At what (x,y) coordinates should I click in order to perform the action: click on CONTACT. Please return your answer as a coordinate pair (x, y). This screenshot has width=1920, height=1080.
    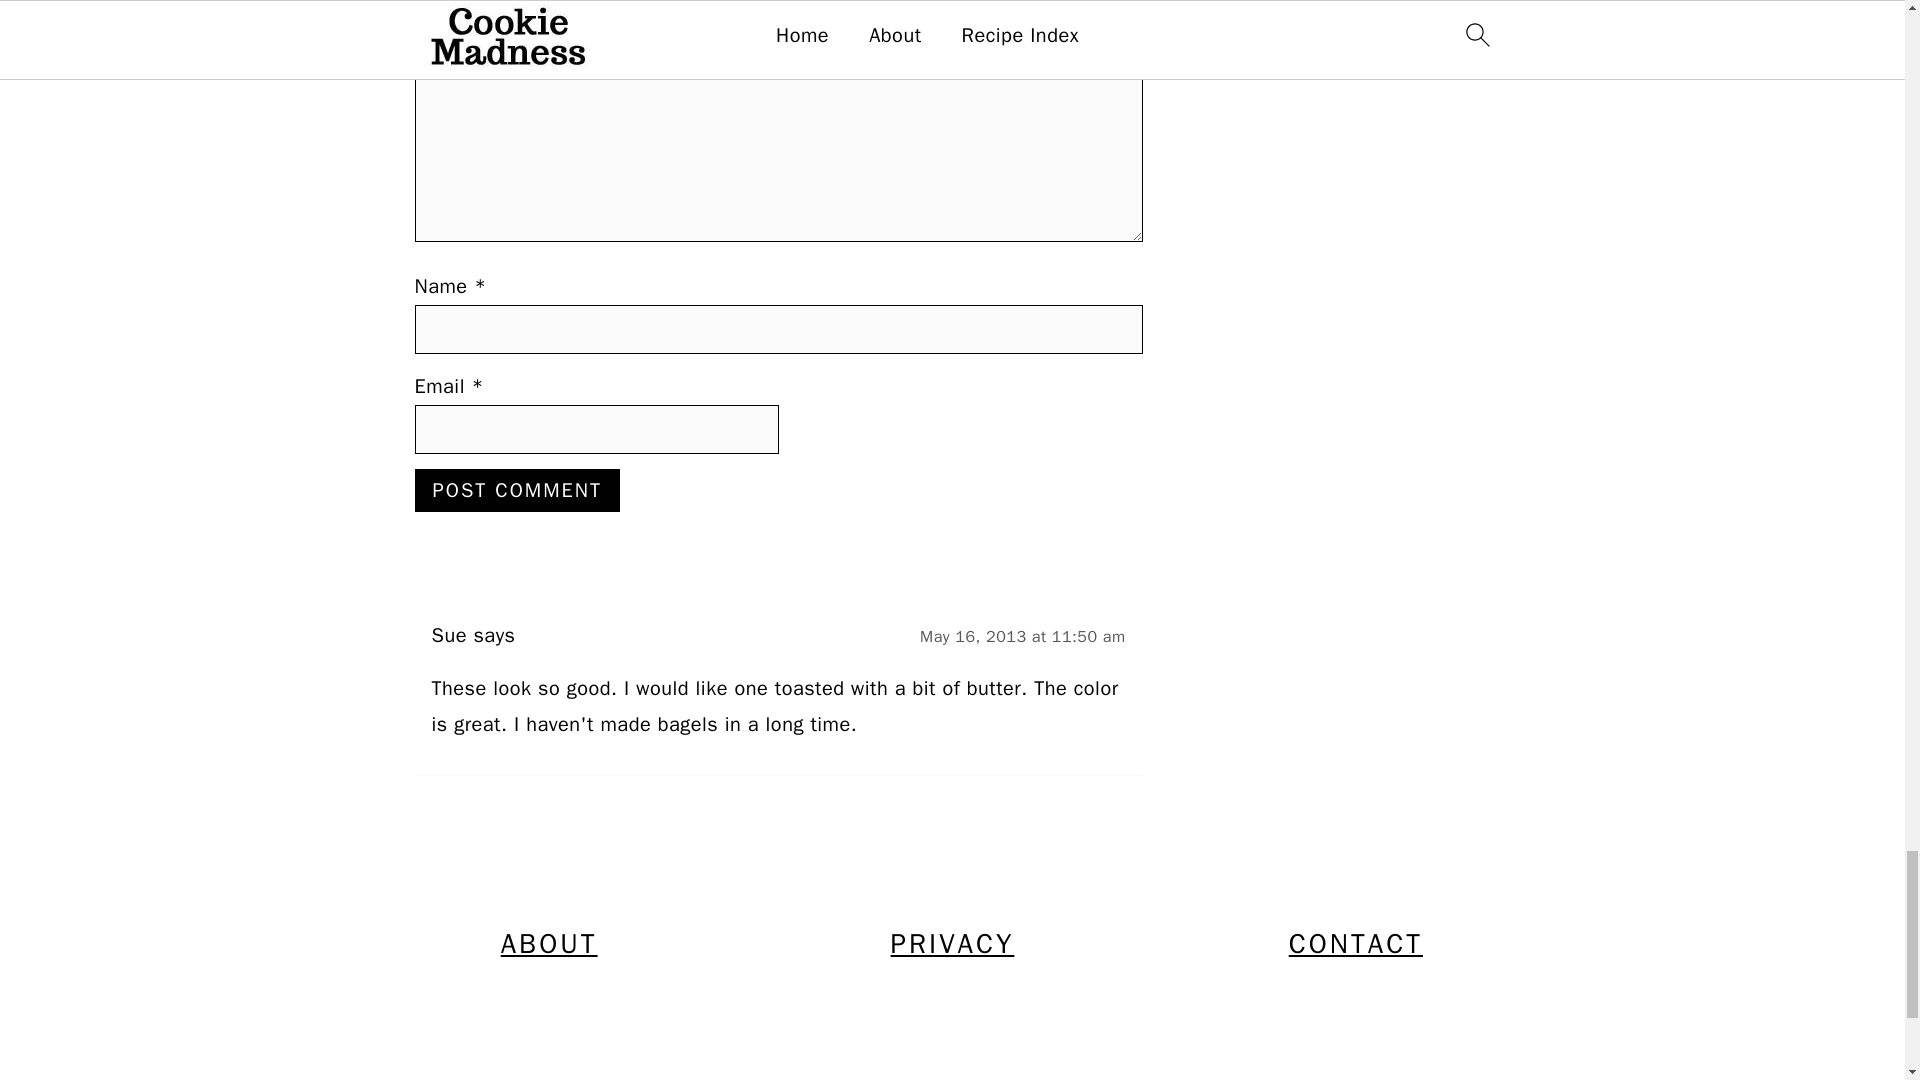
    Looking at the image, I should click on (1355, 944).